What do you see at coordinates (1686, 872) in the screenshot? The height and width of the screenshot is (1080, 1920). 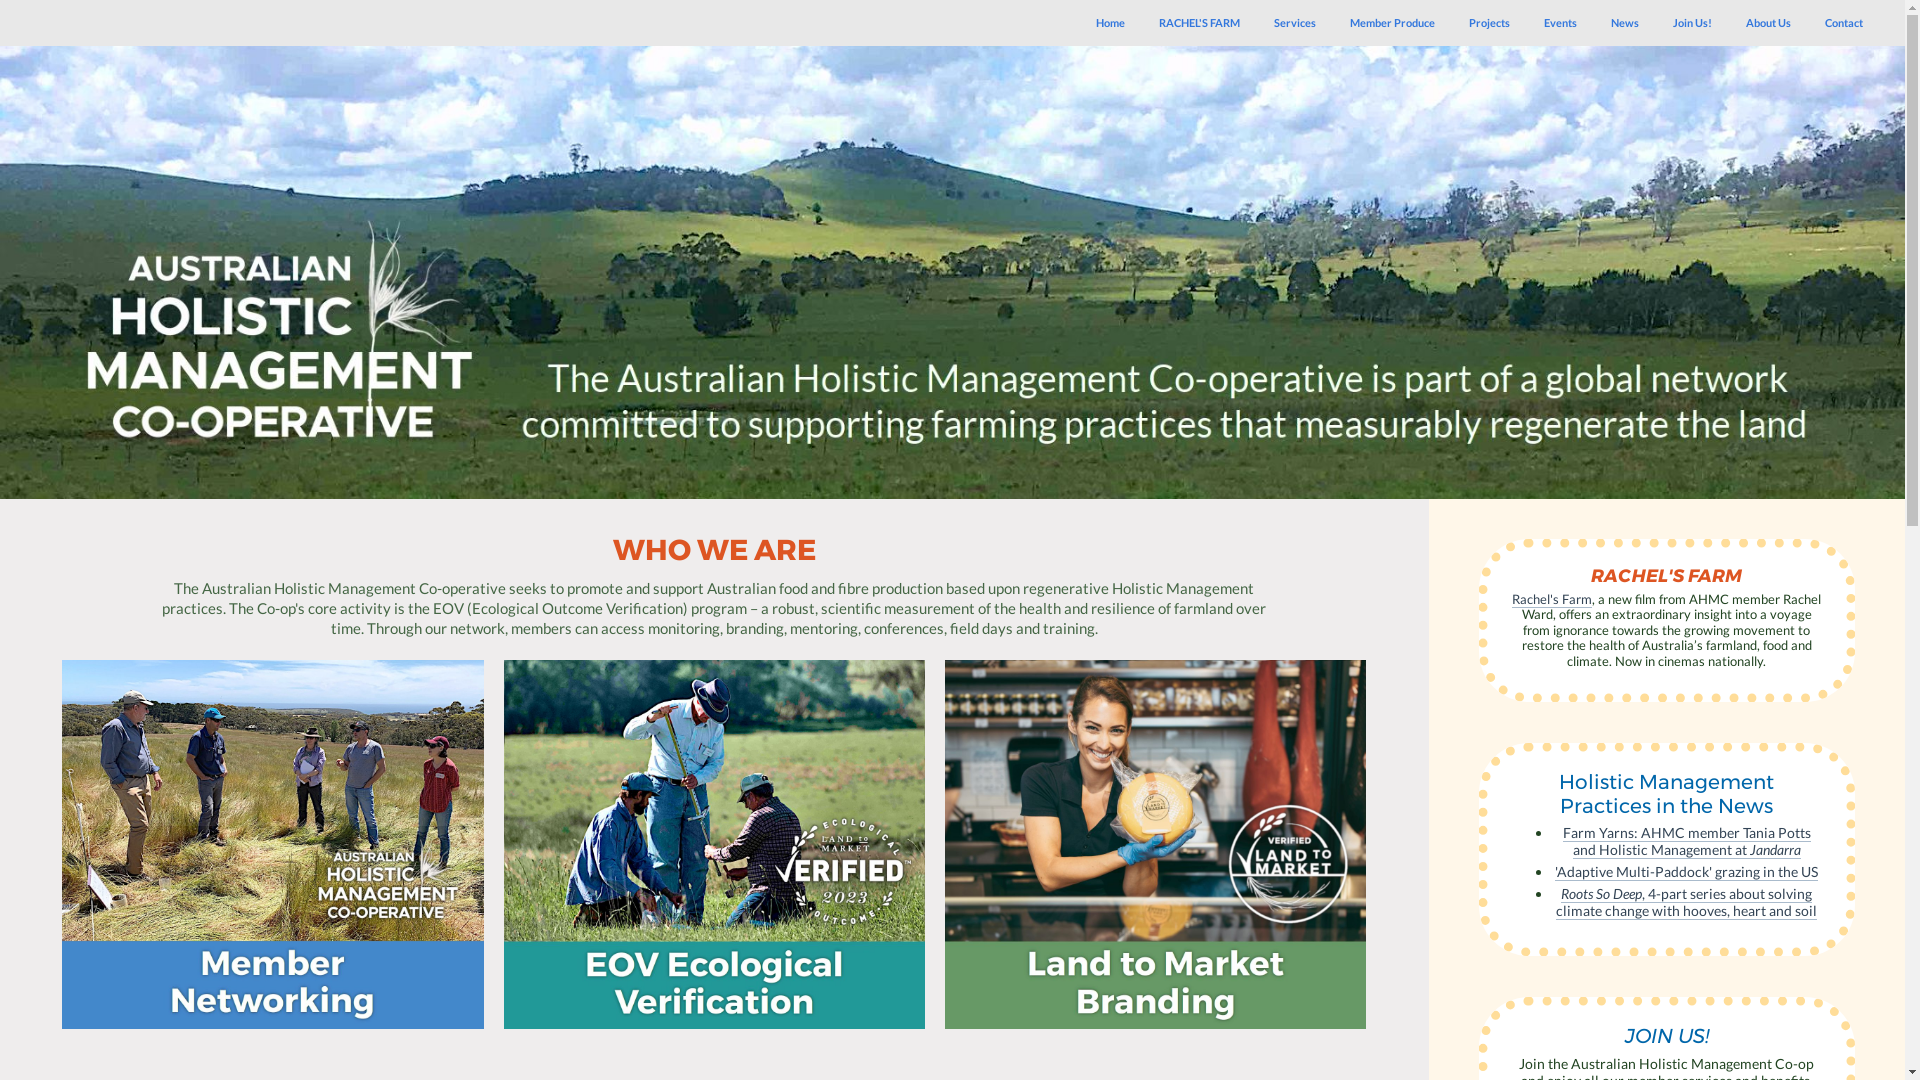 I see `'Adaptive Multi-Paddock' grazing in the US` at bounding box center [1686, 872].